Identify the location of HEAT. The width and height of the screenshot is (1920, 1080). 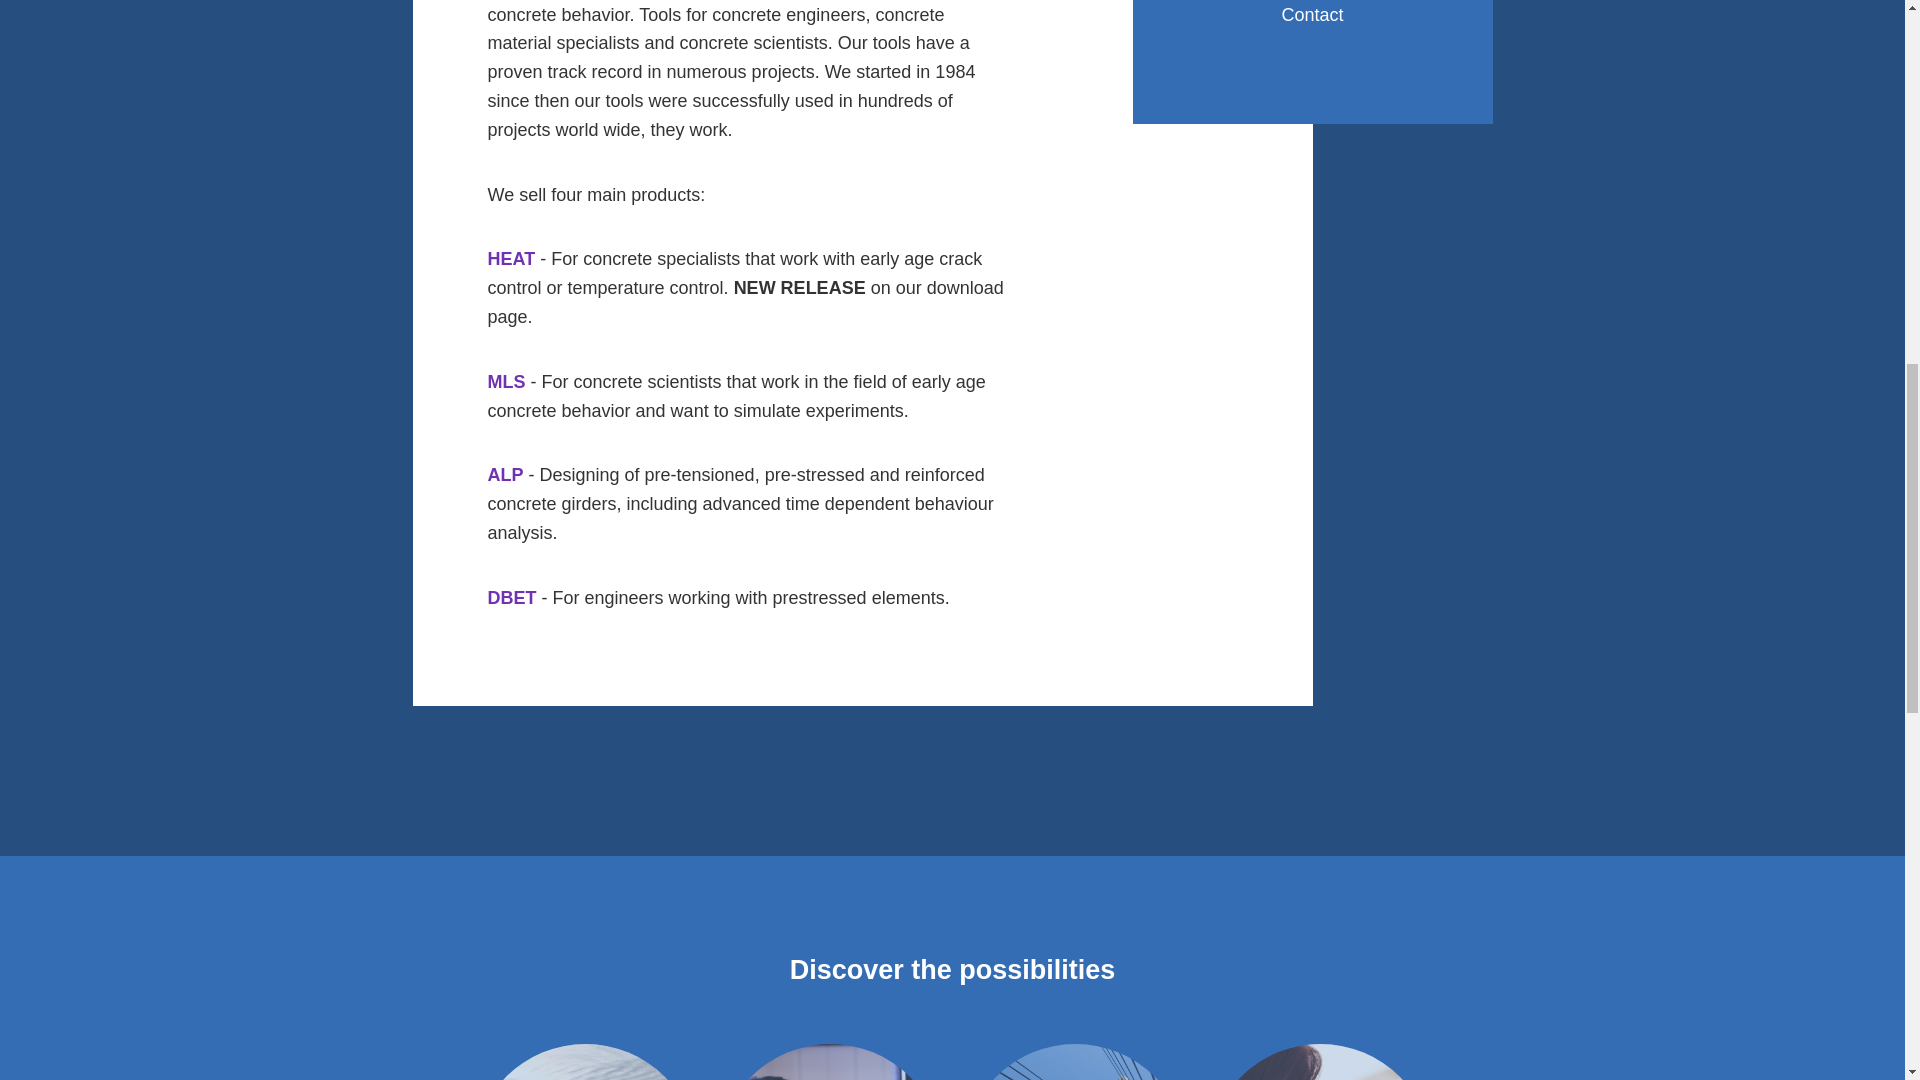
(511, 258).